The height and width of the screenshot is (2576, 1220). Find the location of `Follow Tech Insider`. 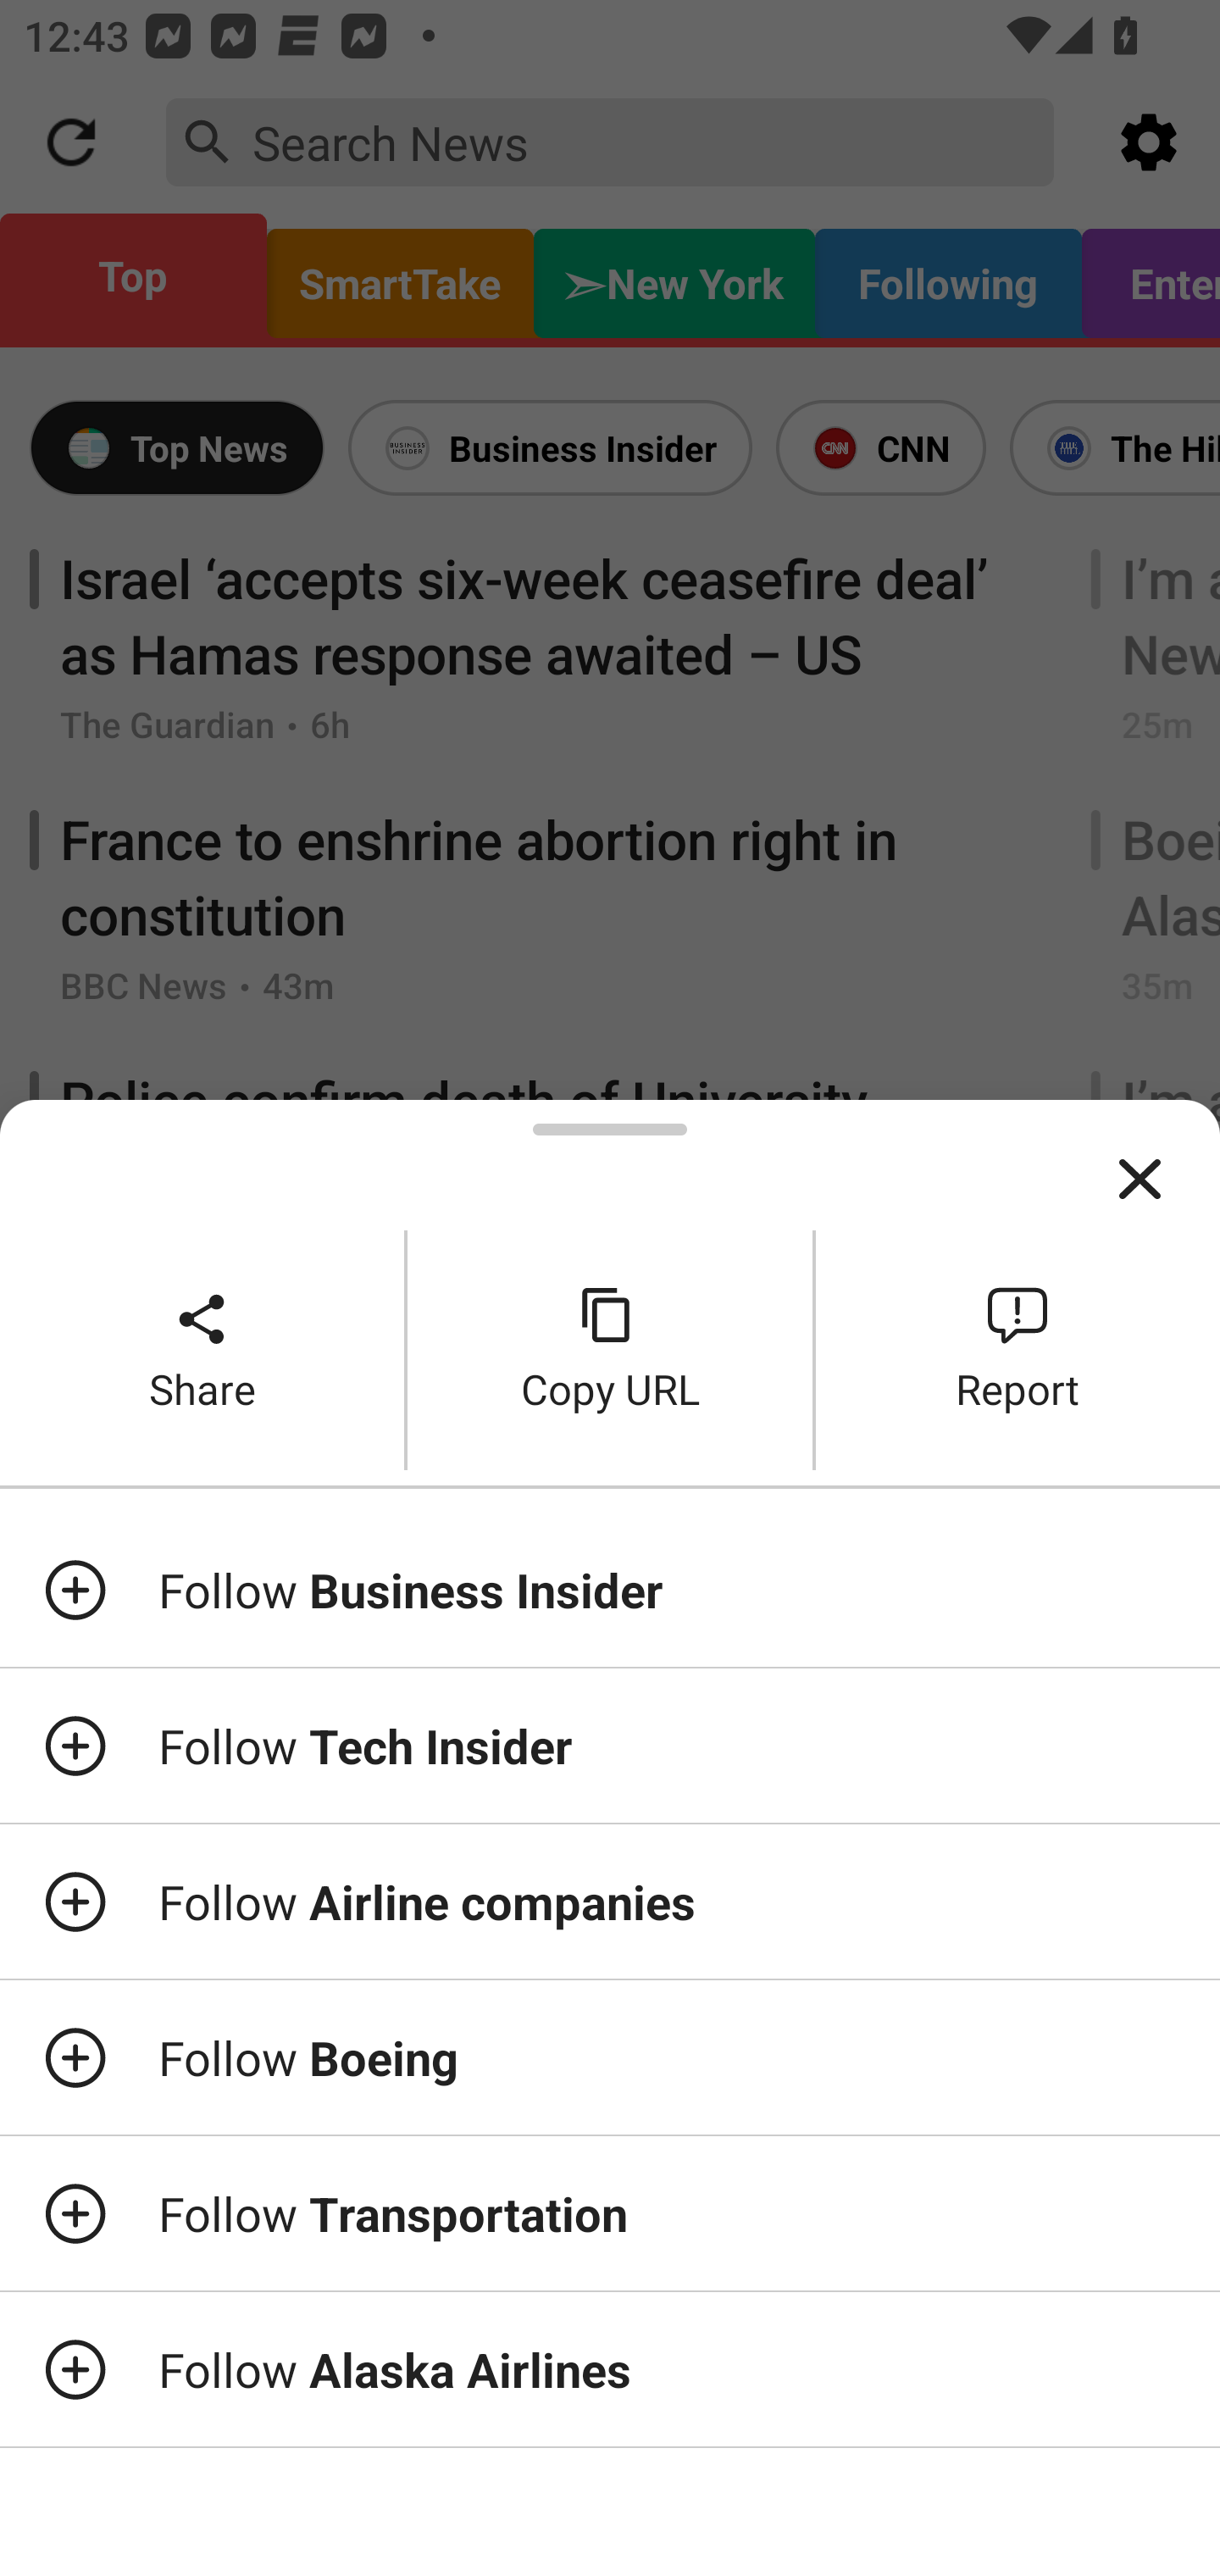

Follow Tech Insider is located at coordinates (610, 1746).